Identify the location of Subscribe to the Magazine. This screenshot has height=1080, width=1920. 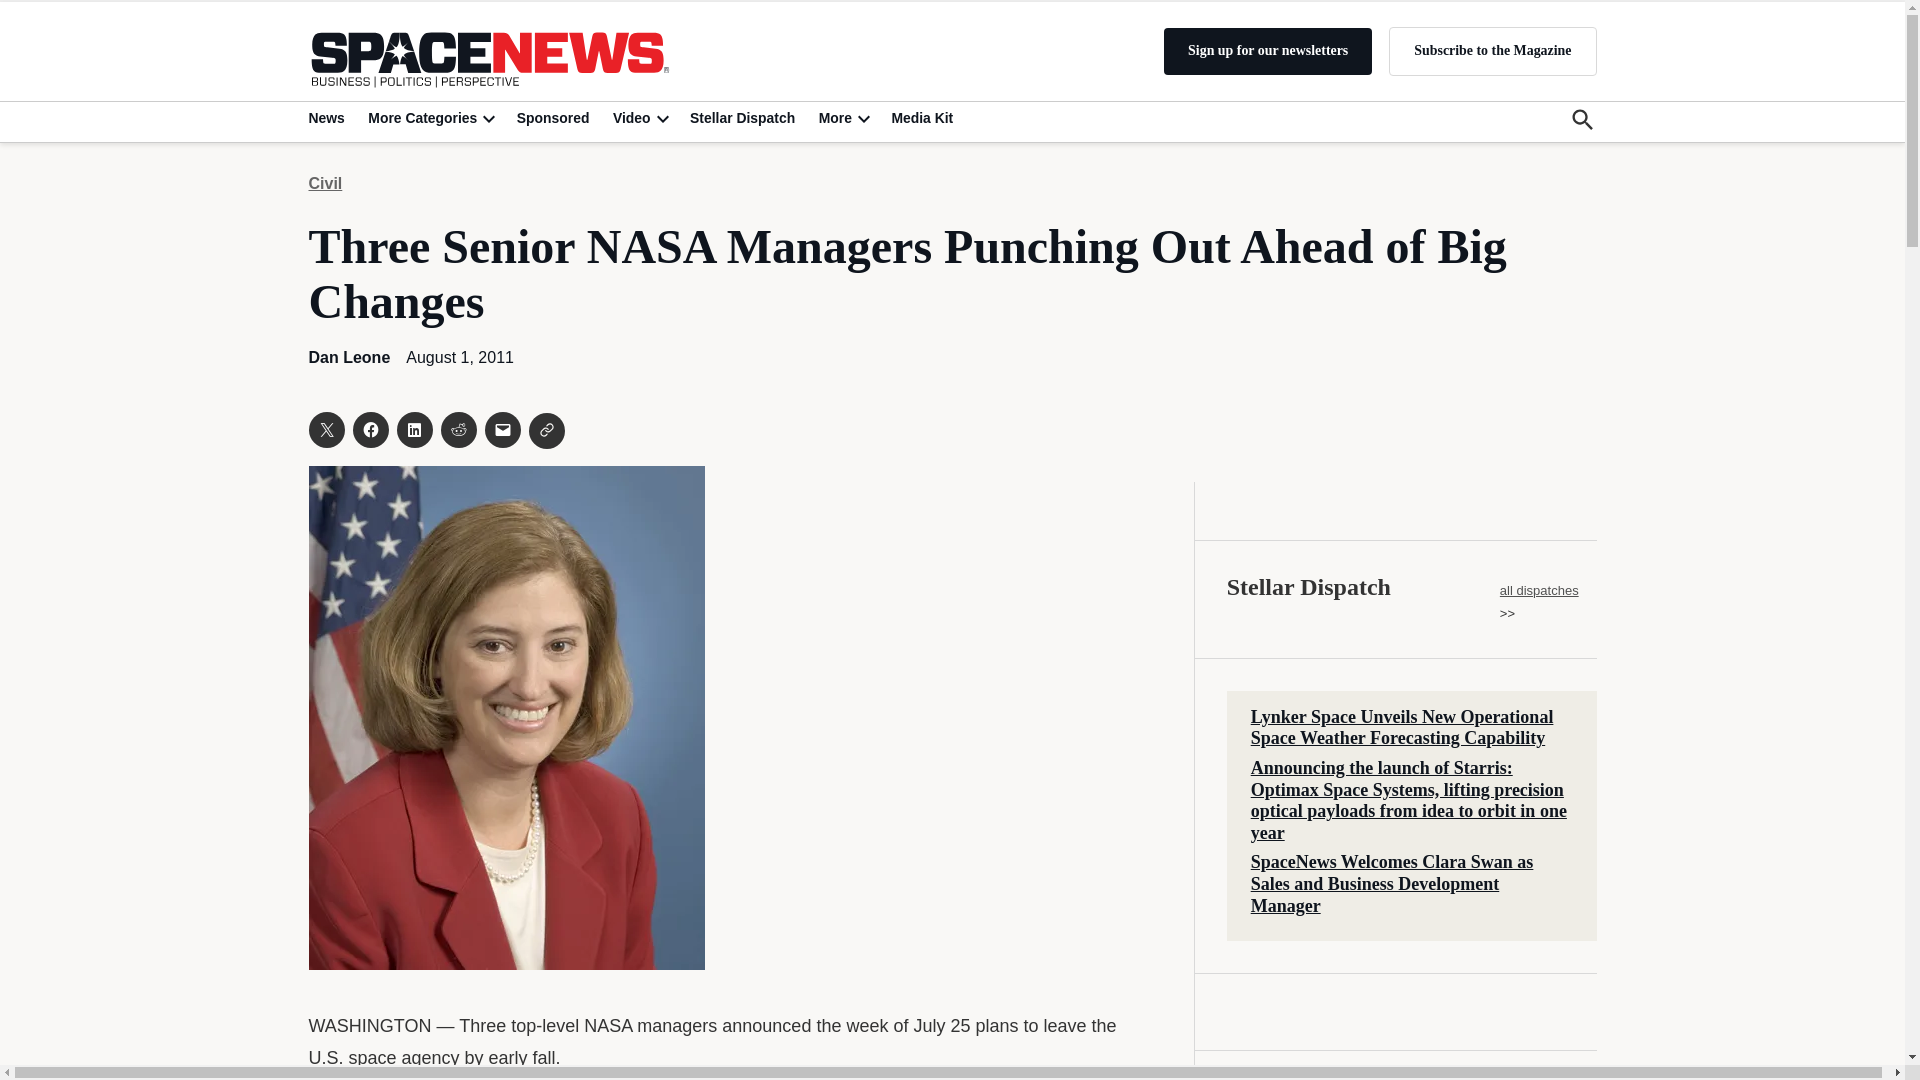
(1492, 50).